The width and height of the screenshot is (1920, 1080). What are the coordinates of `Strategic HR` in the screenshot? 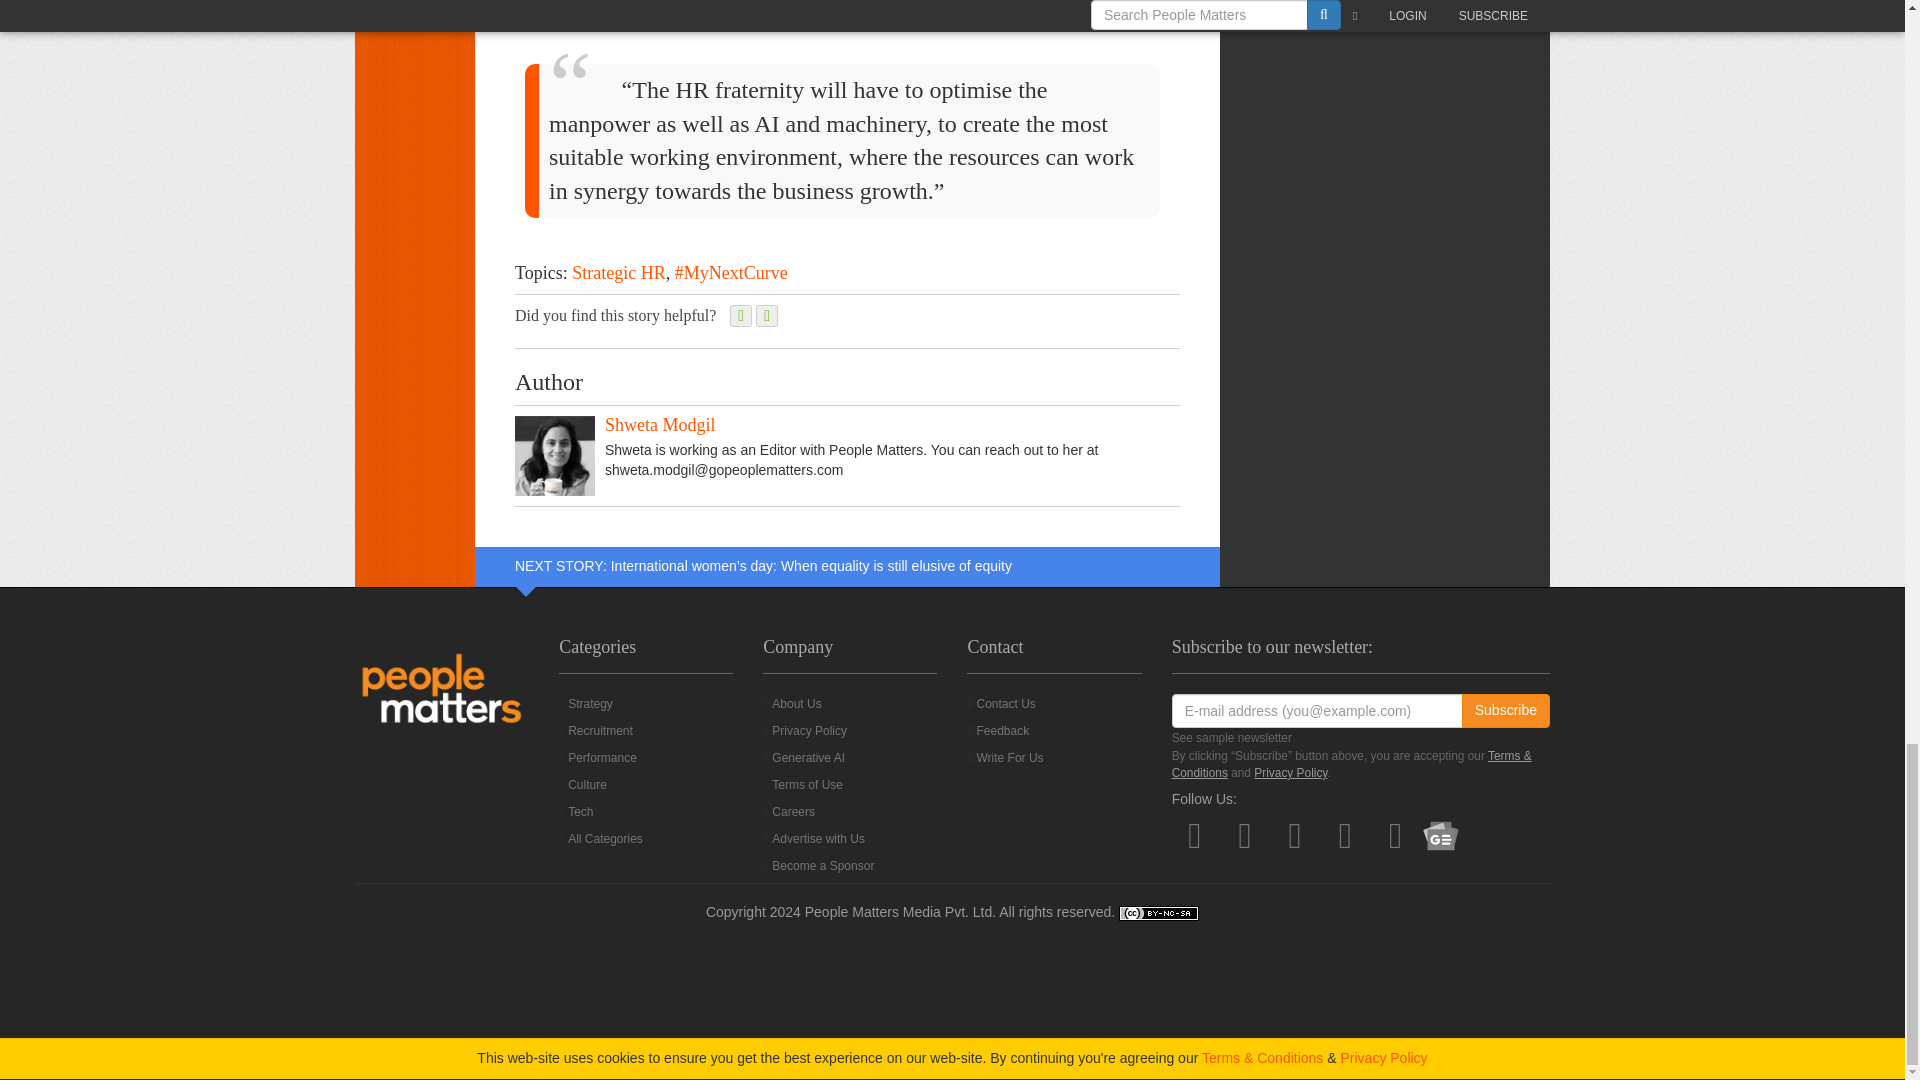 It's located at (618, 272).